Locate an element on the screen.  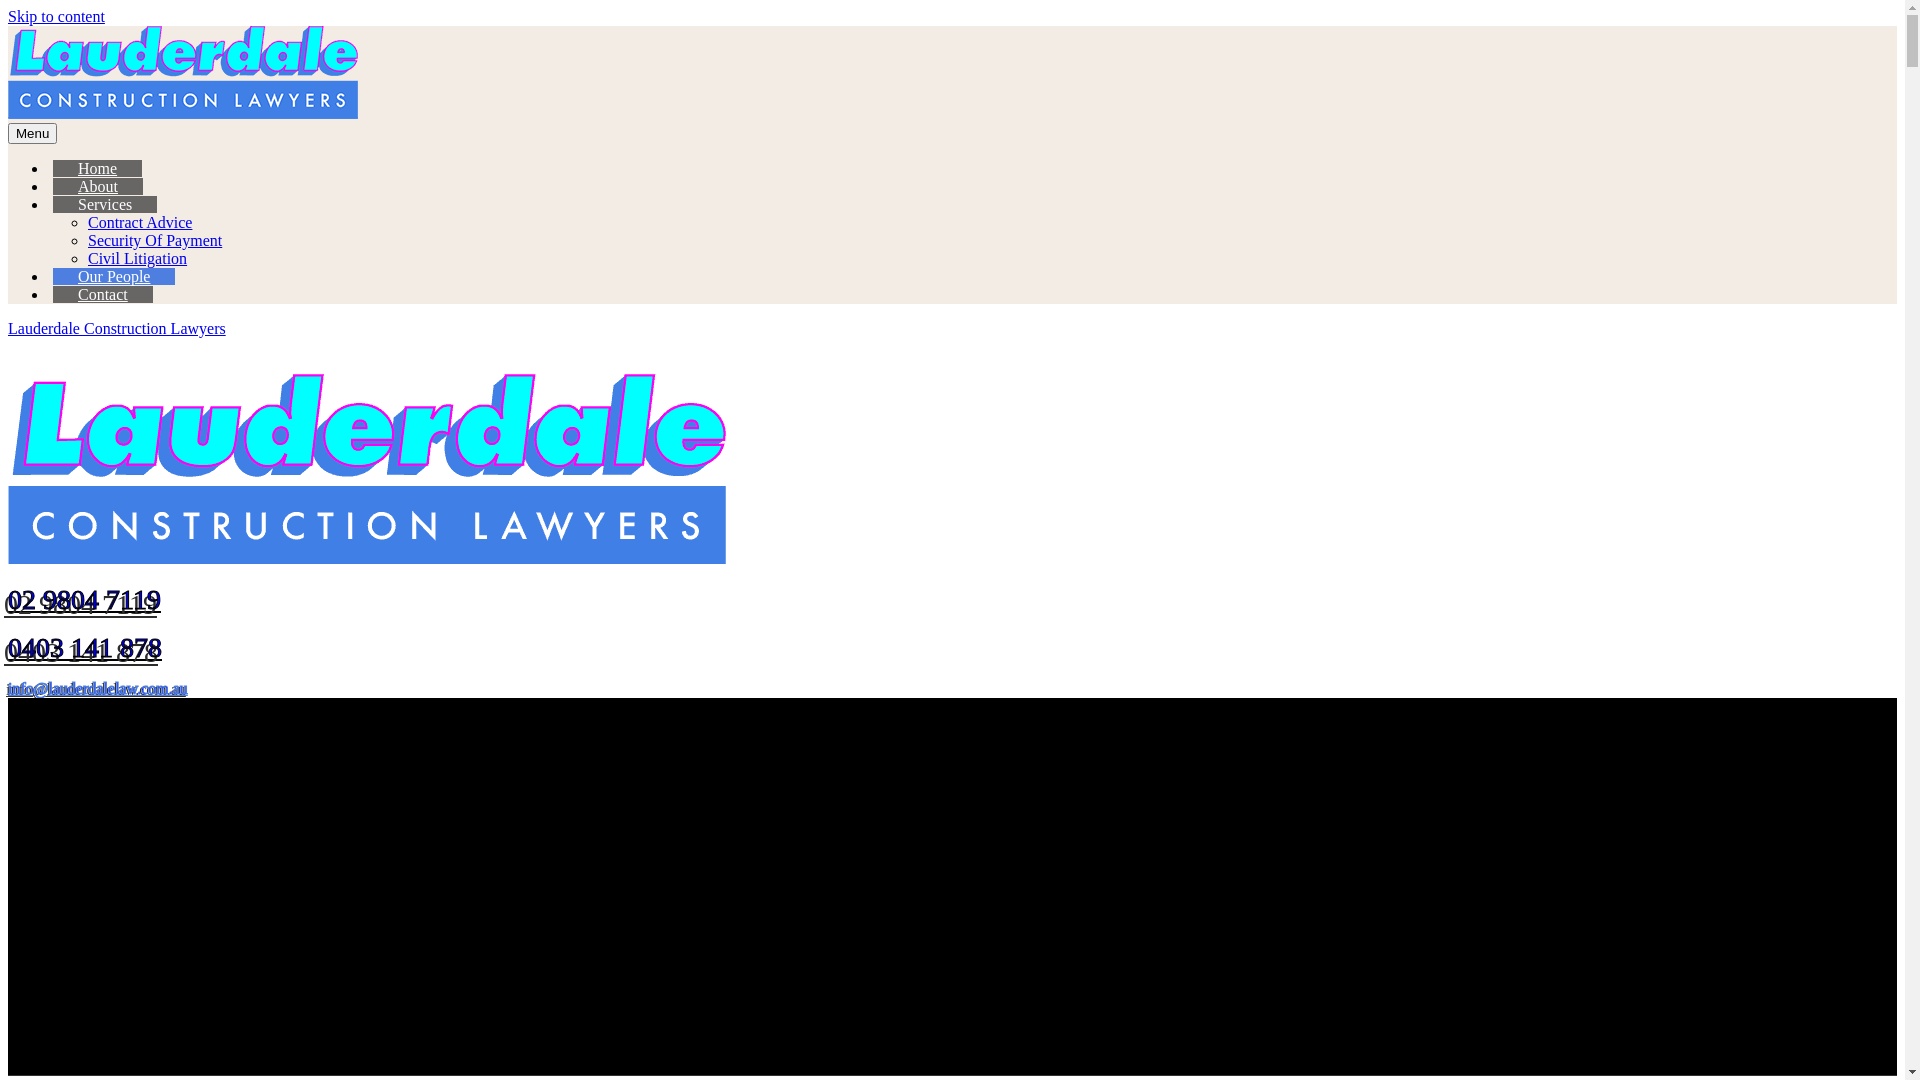
Skip to content is located at coordinates (56, 16).